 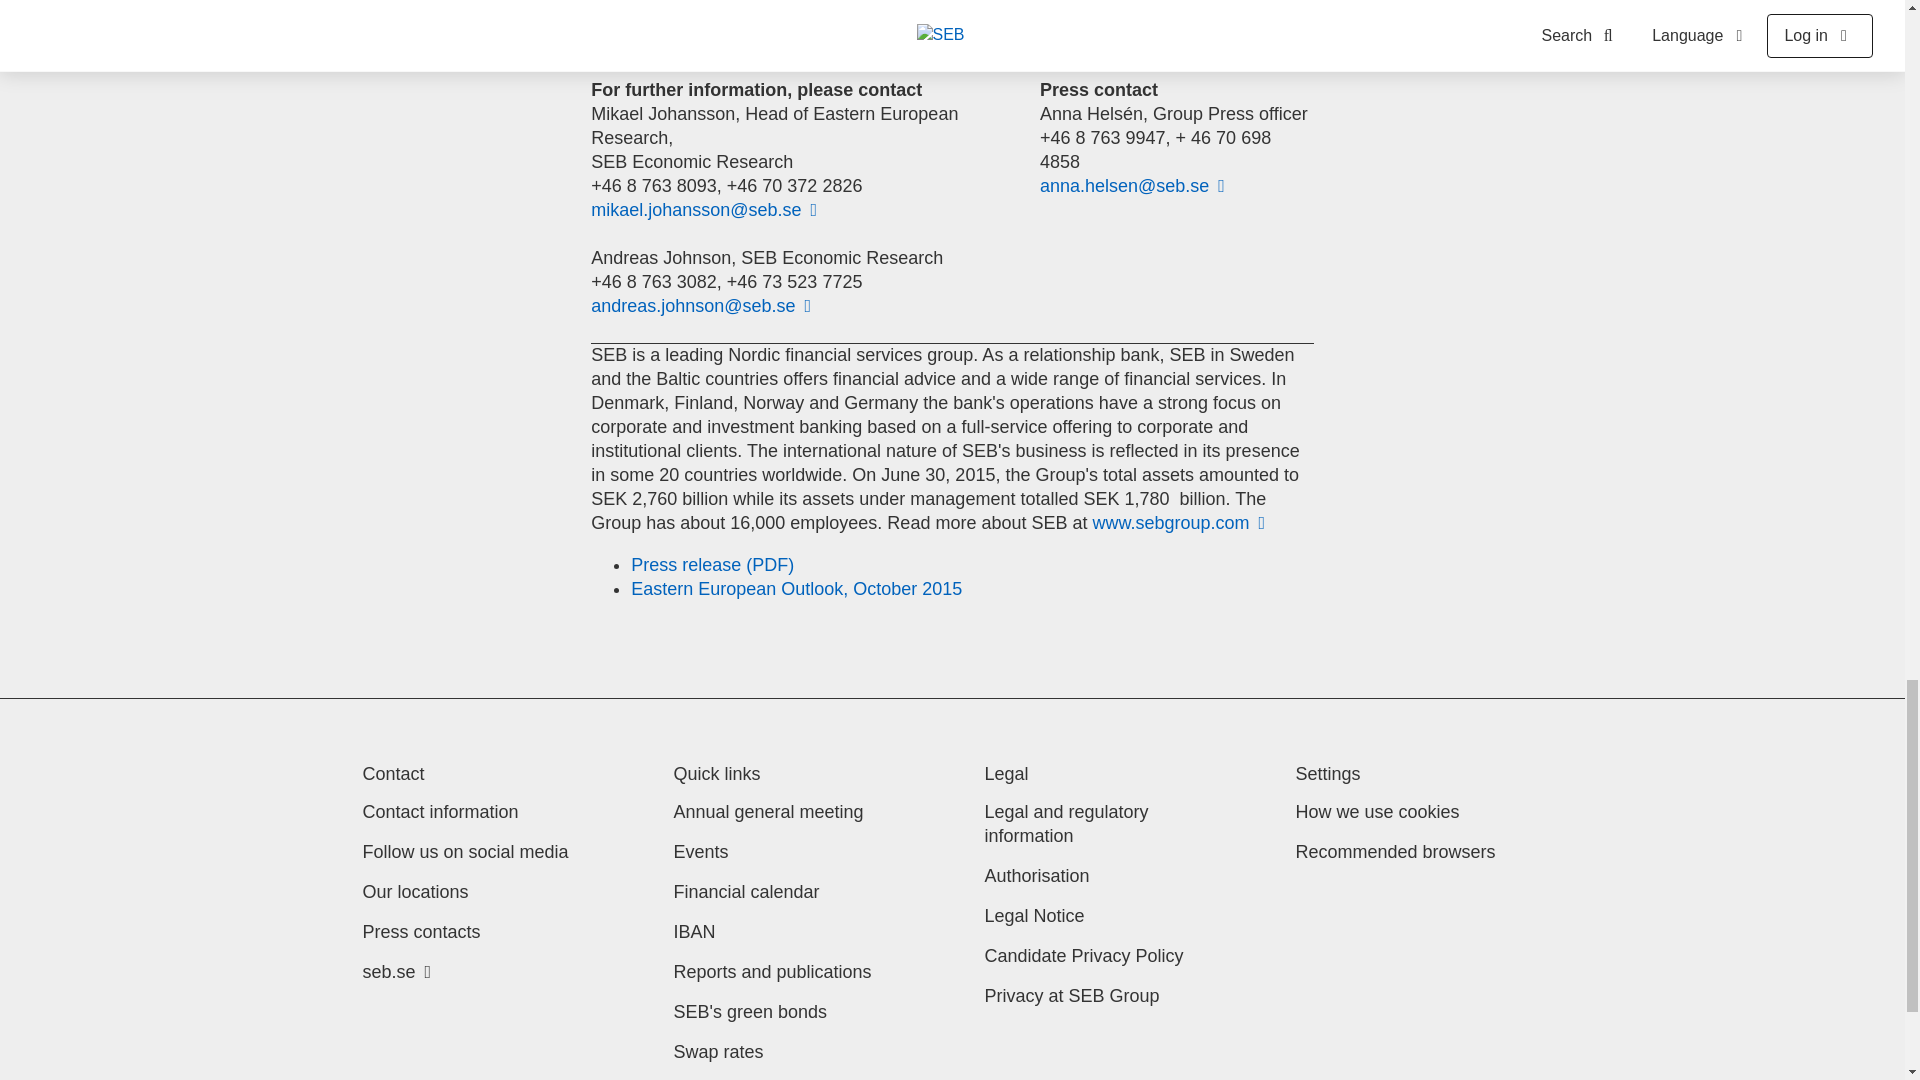 I want to click on Swap rates, so click(x=718, y=1052).